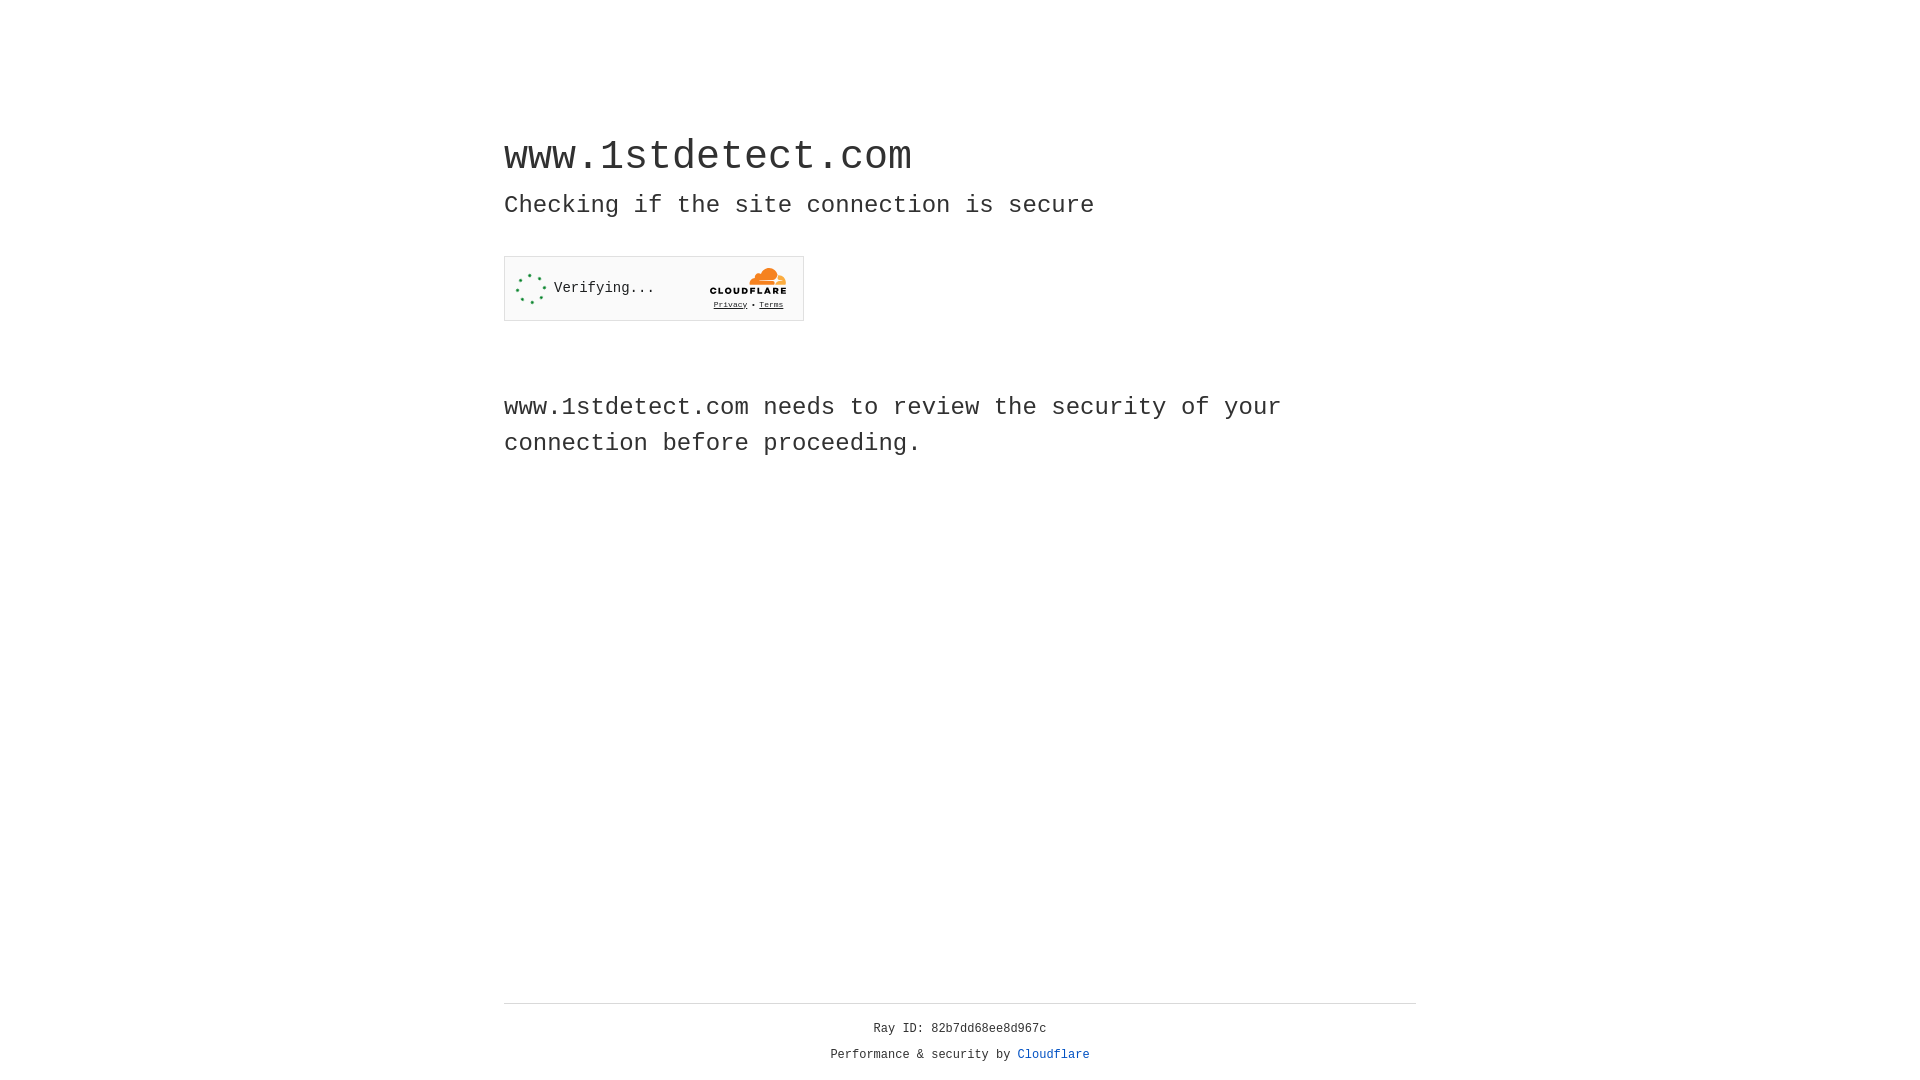 Image resolution: width=1920 pixels, height=1080 pixels. I want to click on Cloudflare, so click(1054, 1055).